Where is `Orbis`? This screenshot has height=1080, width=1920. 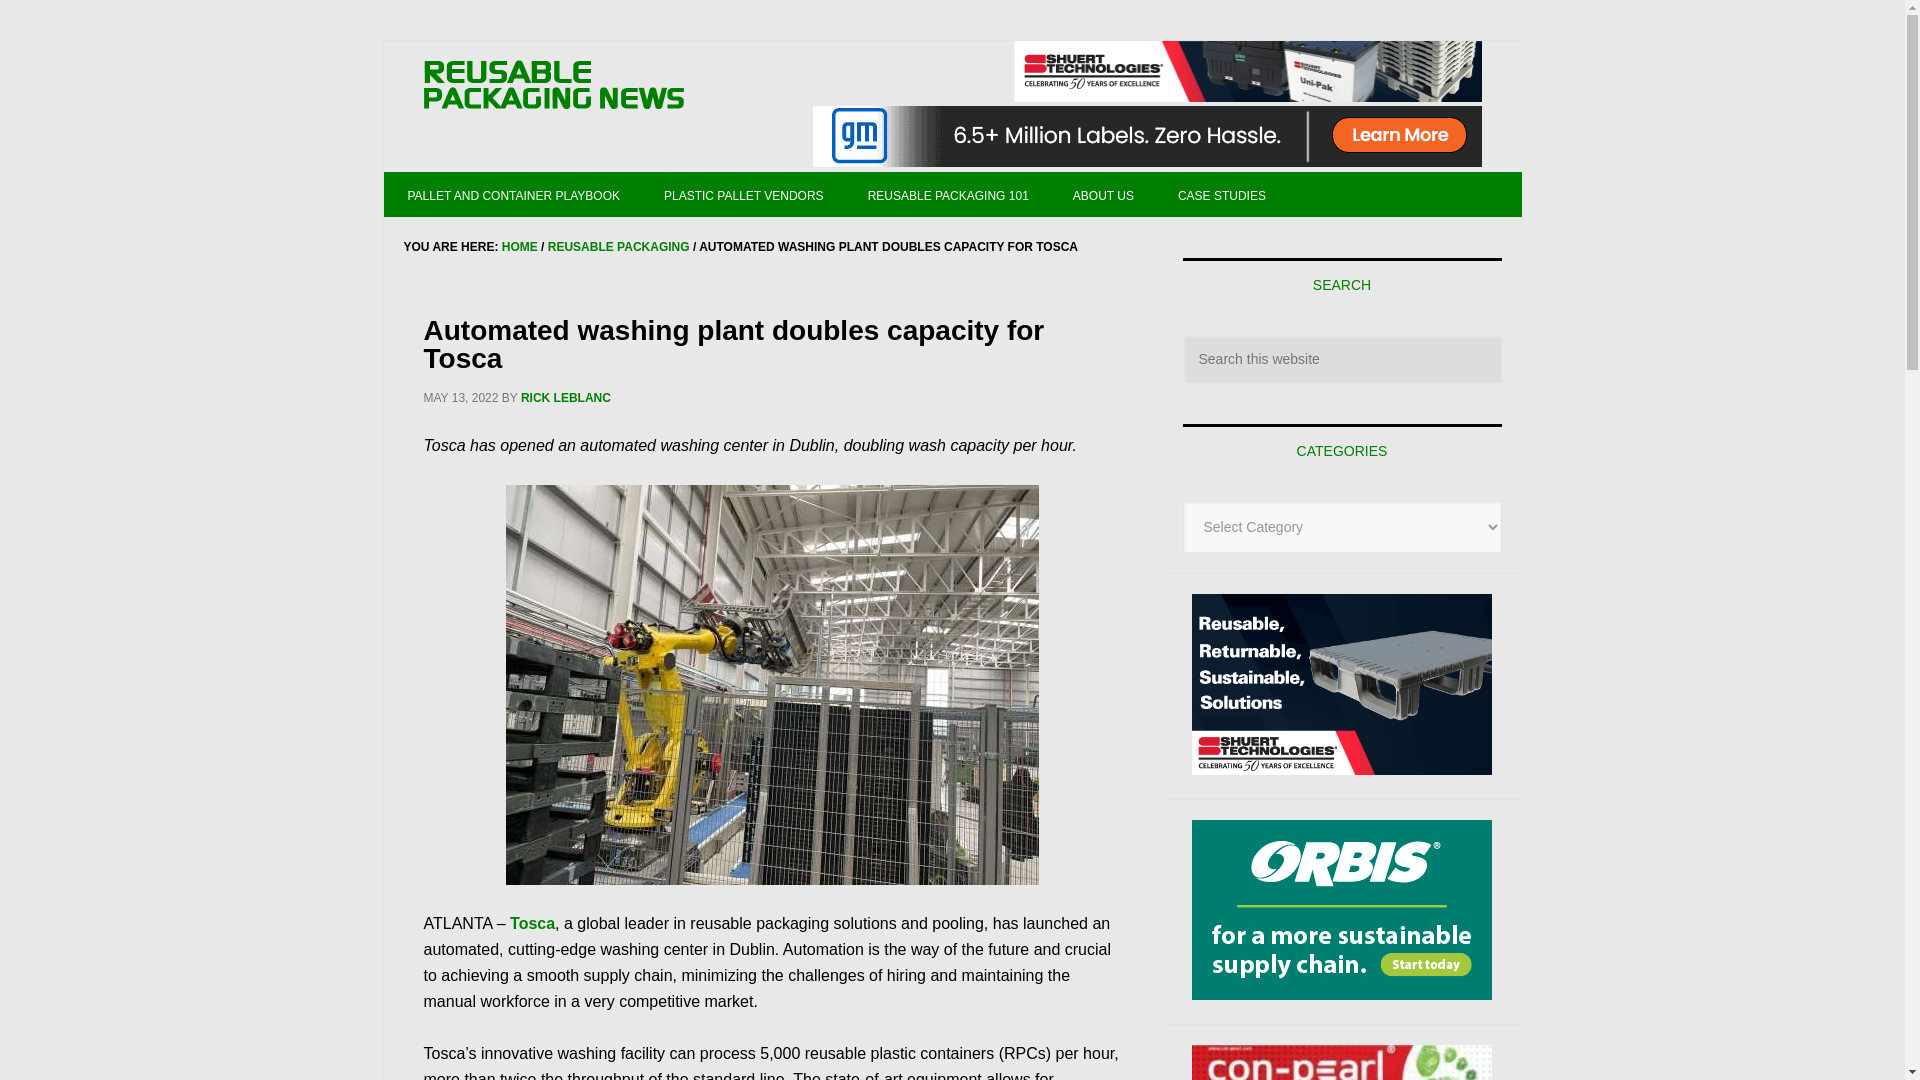 Orbis is located at coordinates (1342, 910).